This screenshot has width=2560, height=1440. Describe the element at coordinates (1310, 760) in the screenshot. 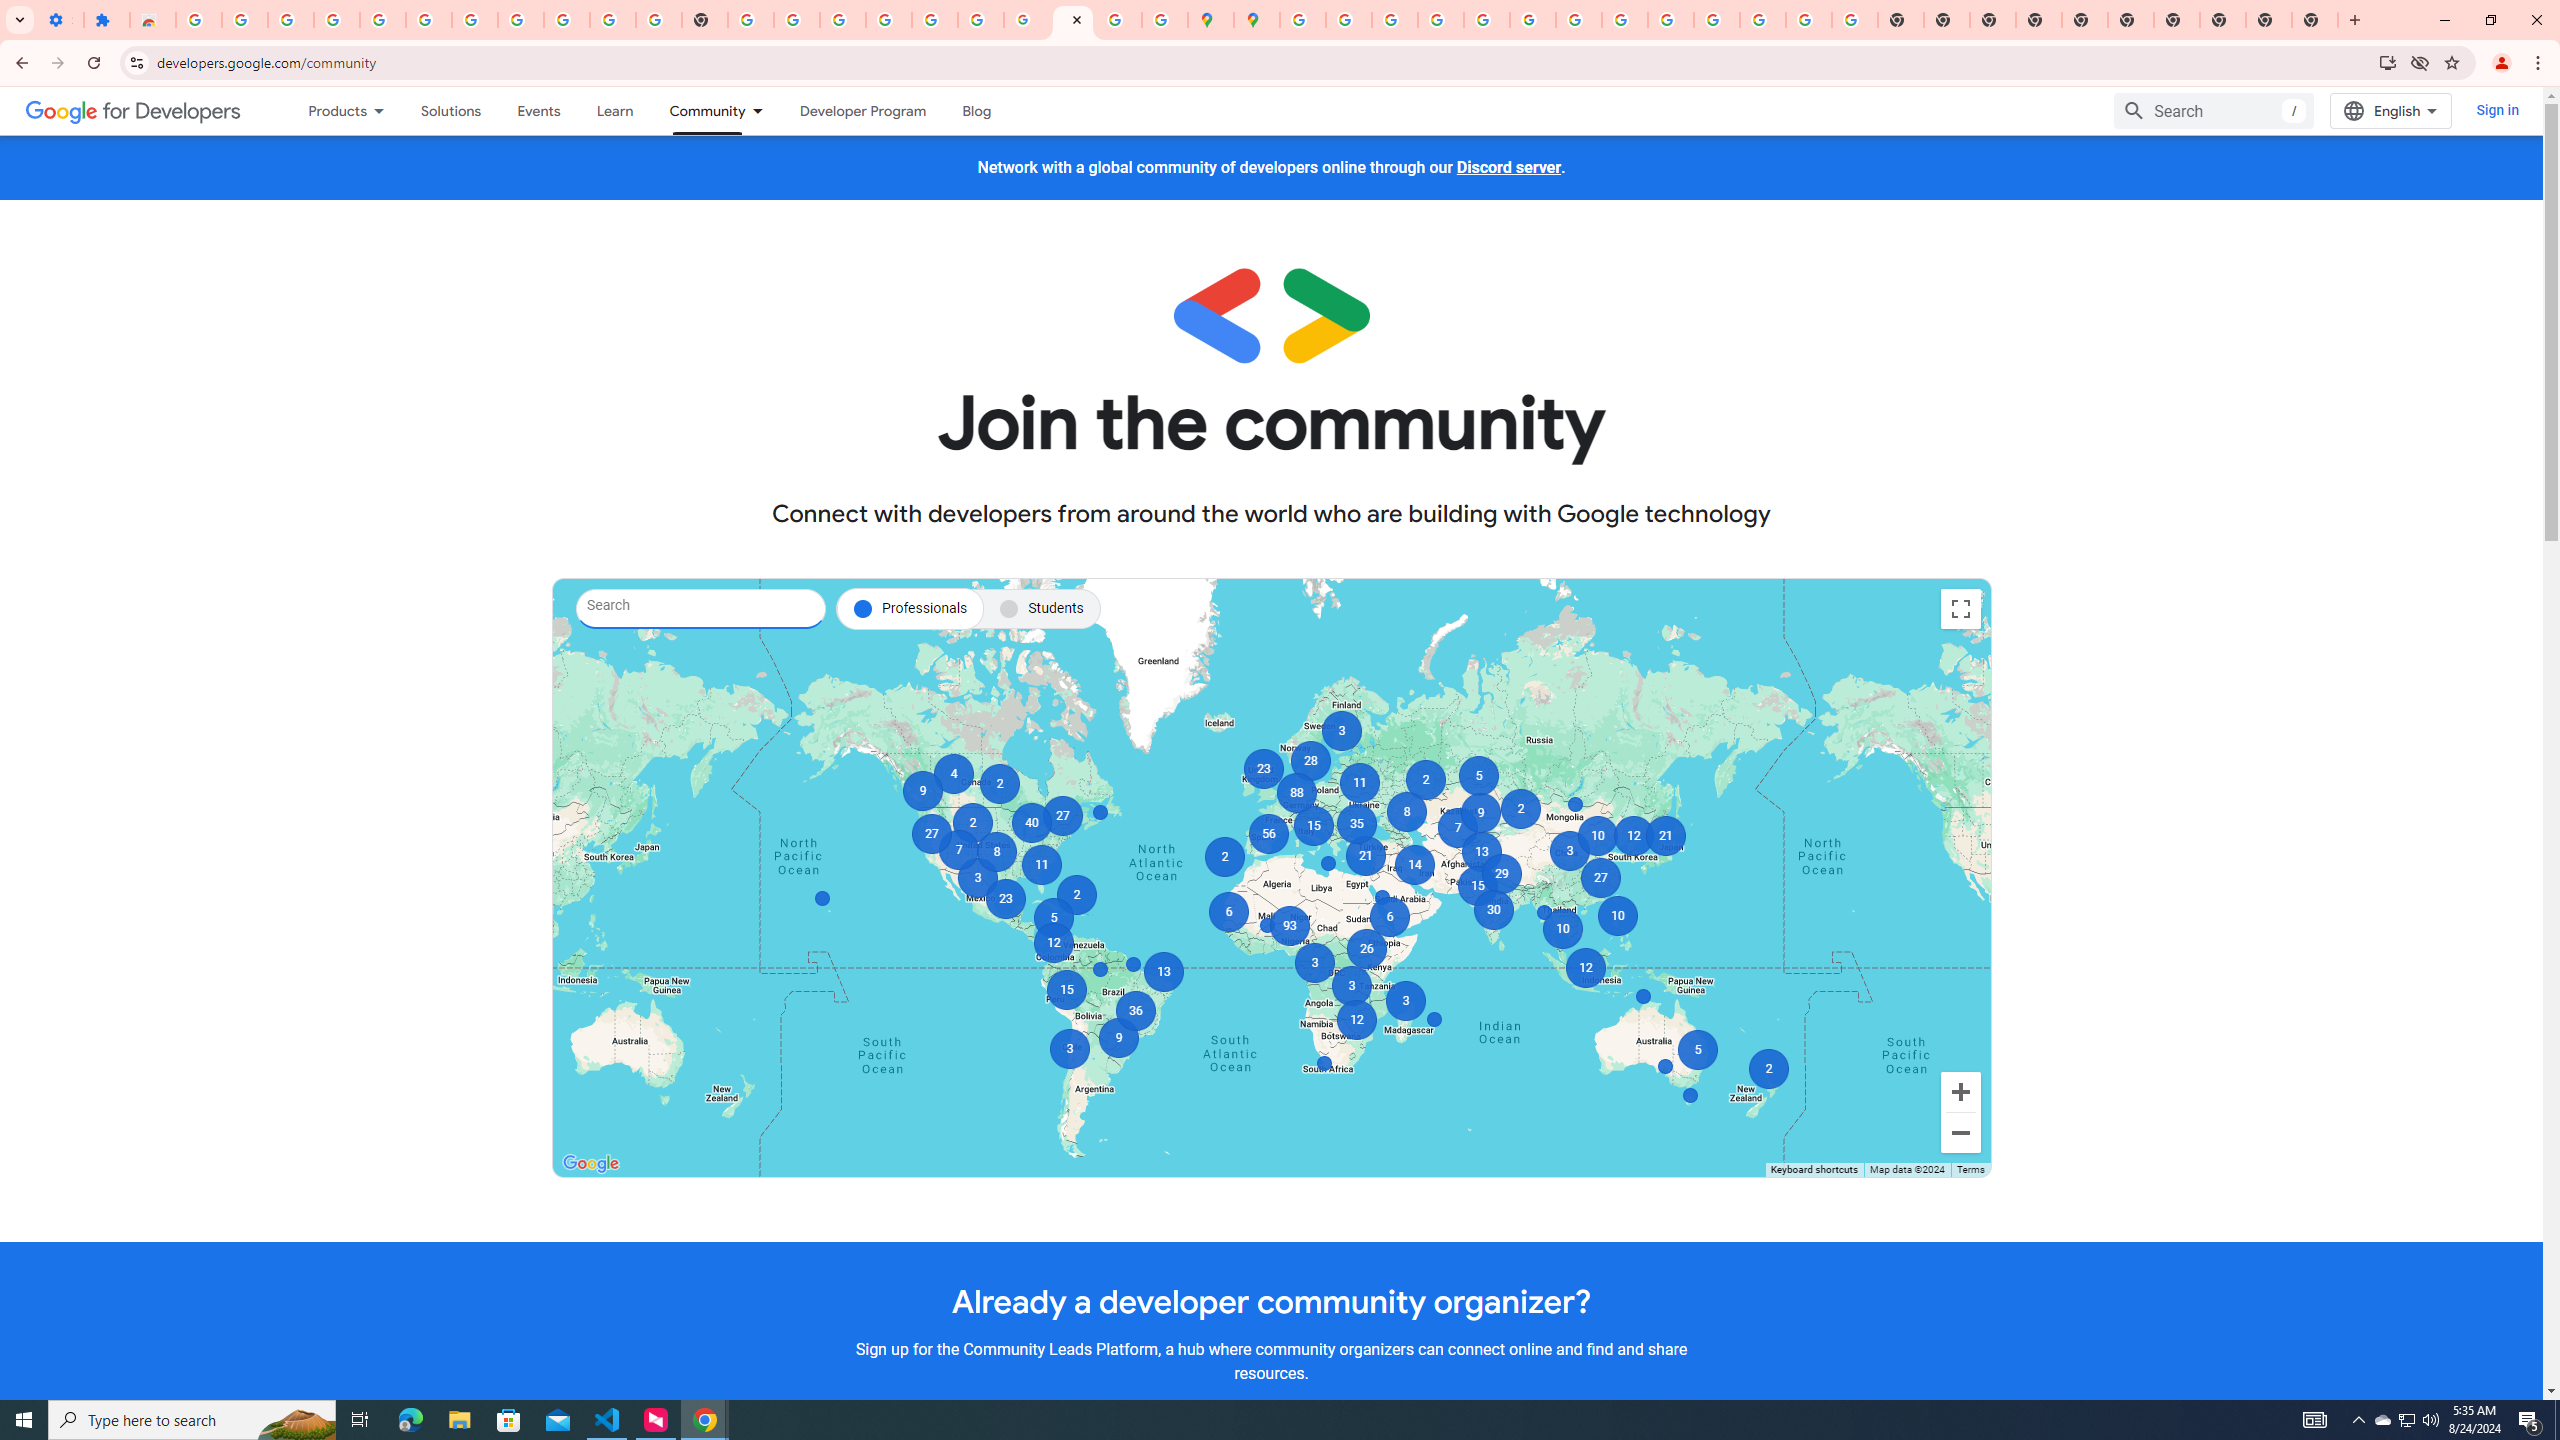

I see `28` at that location.